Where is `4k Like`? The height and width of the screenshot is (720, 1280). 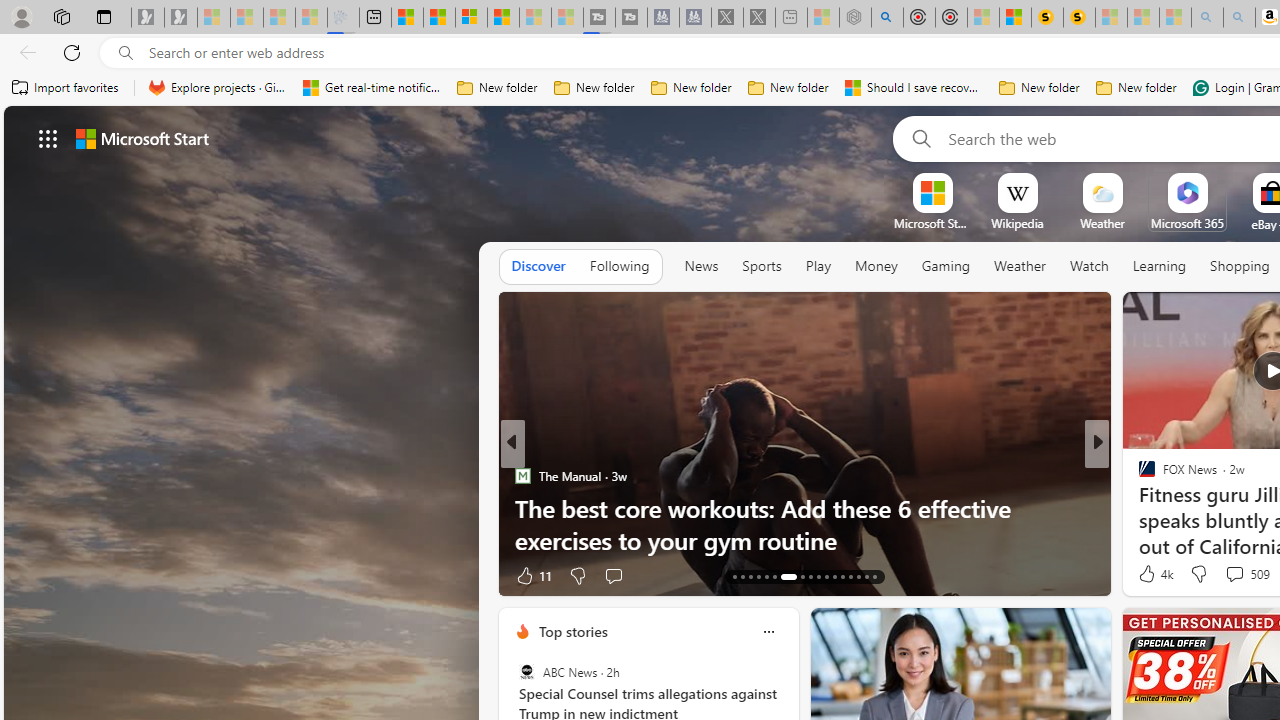
4k Like is located at coordinates (1154, 574).